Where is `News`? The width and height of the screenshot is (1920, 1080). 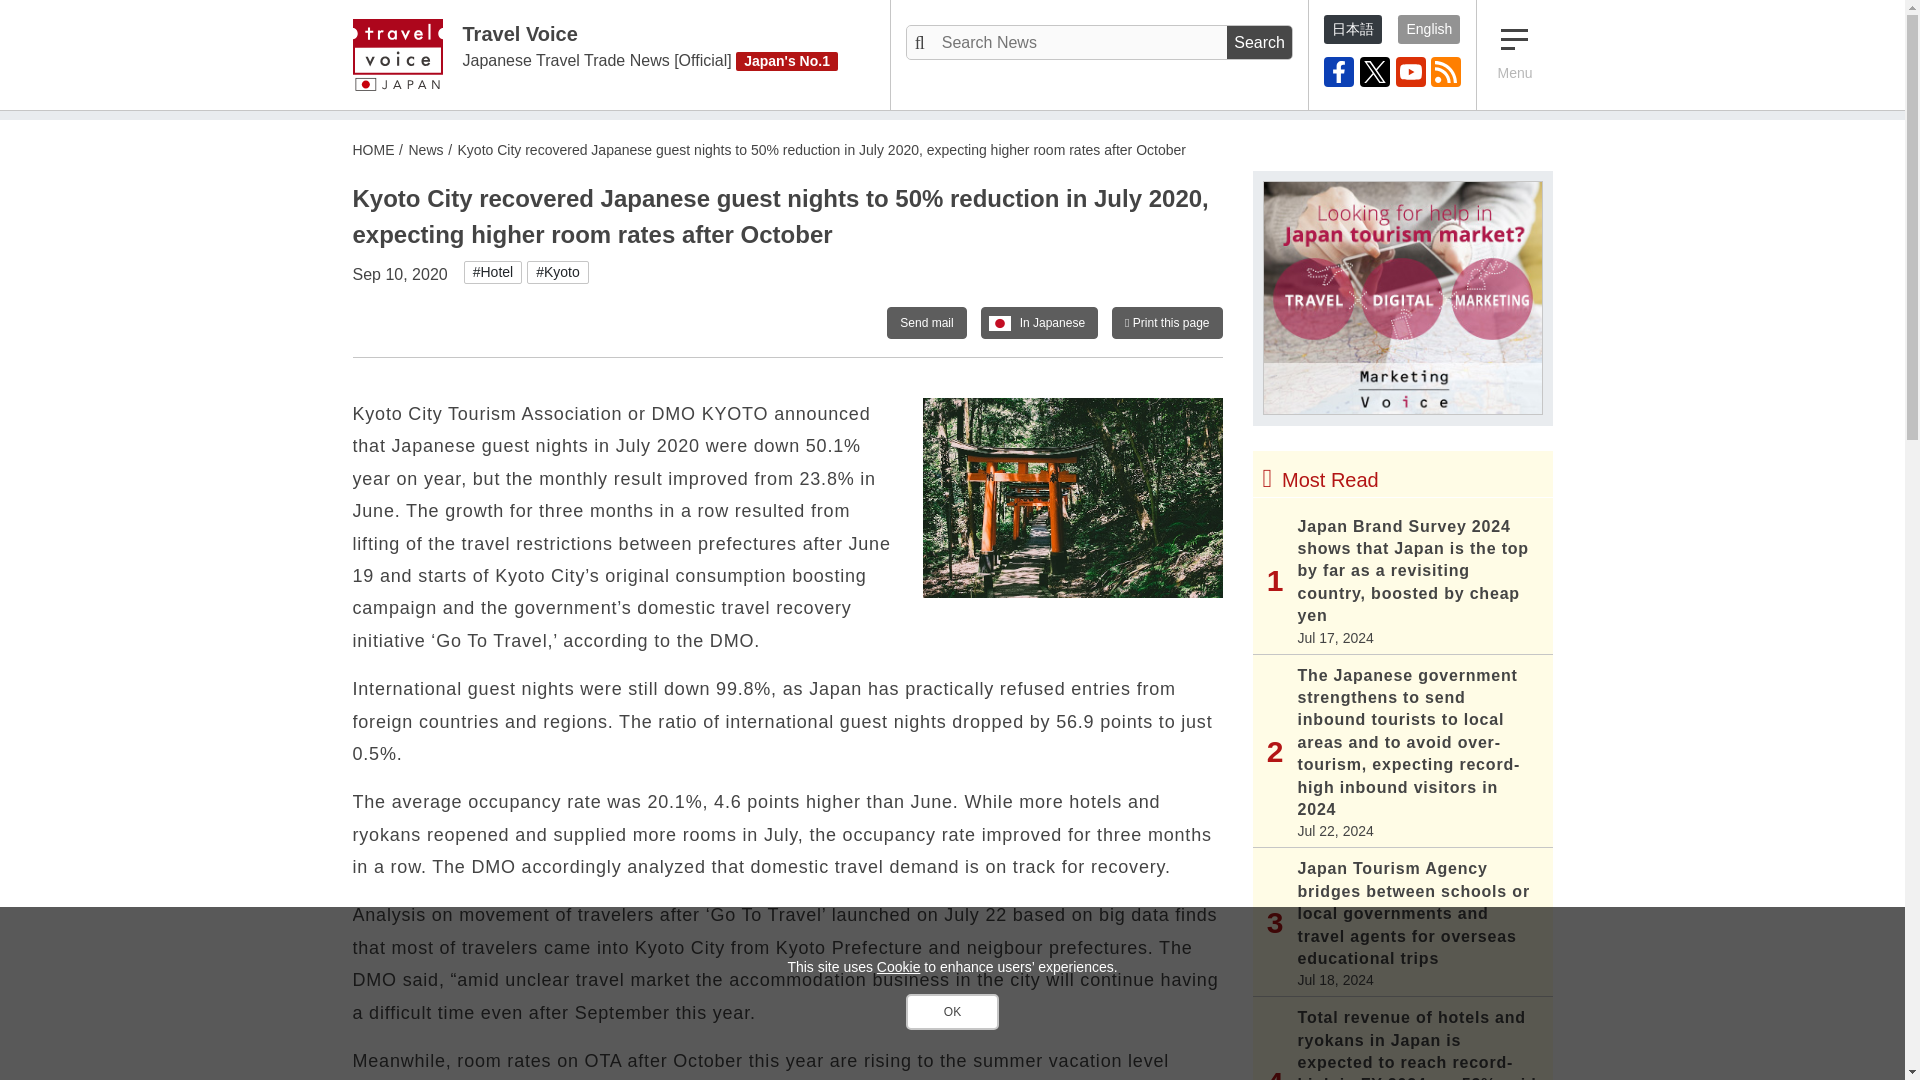 News is located at coordinates (425, 149).